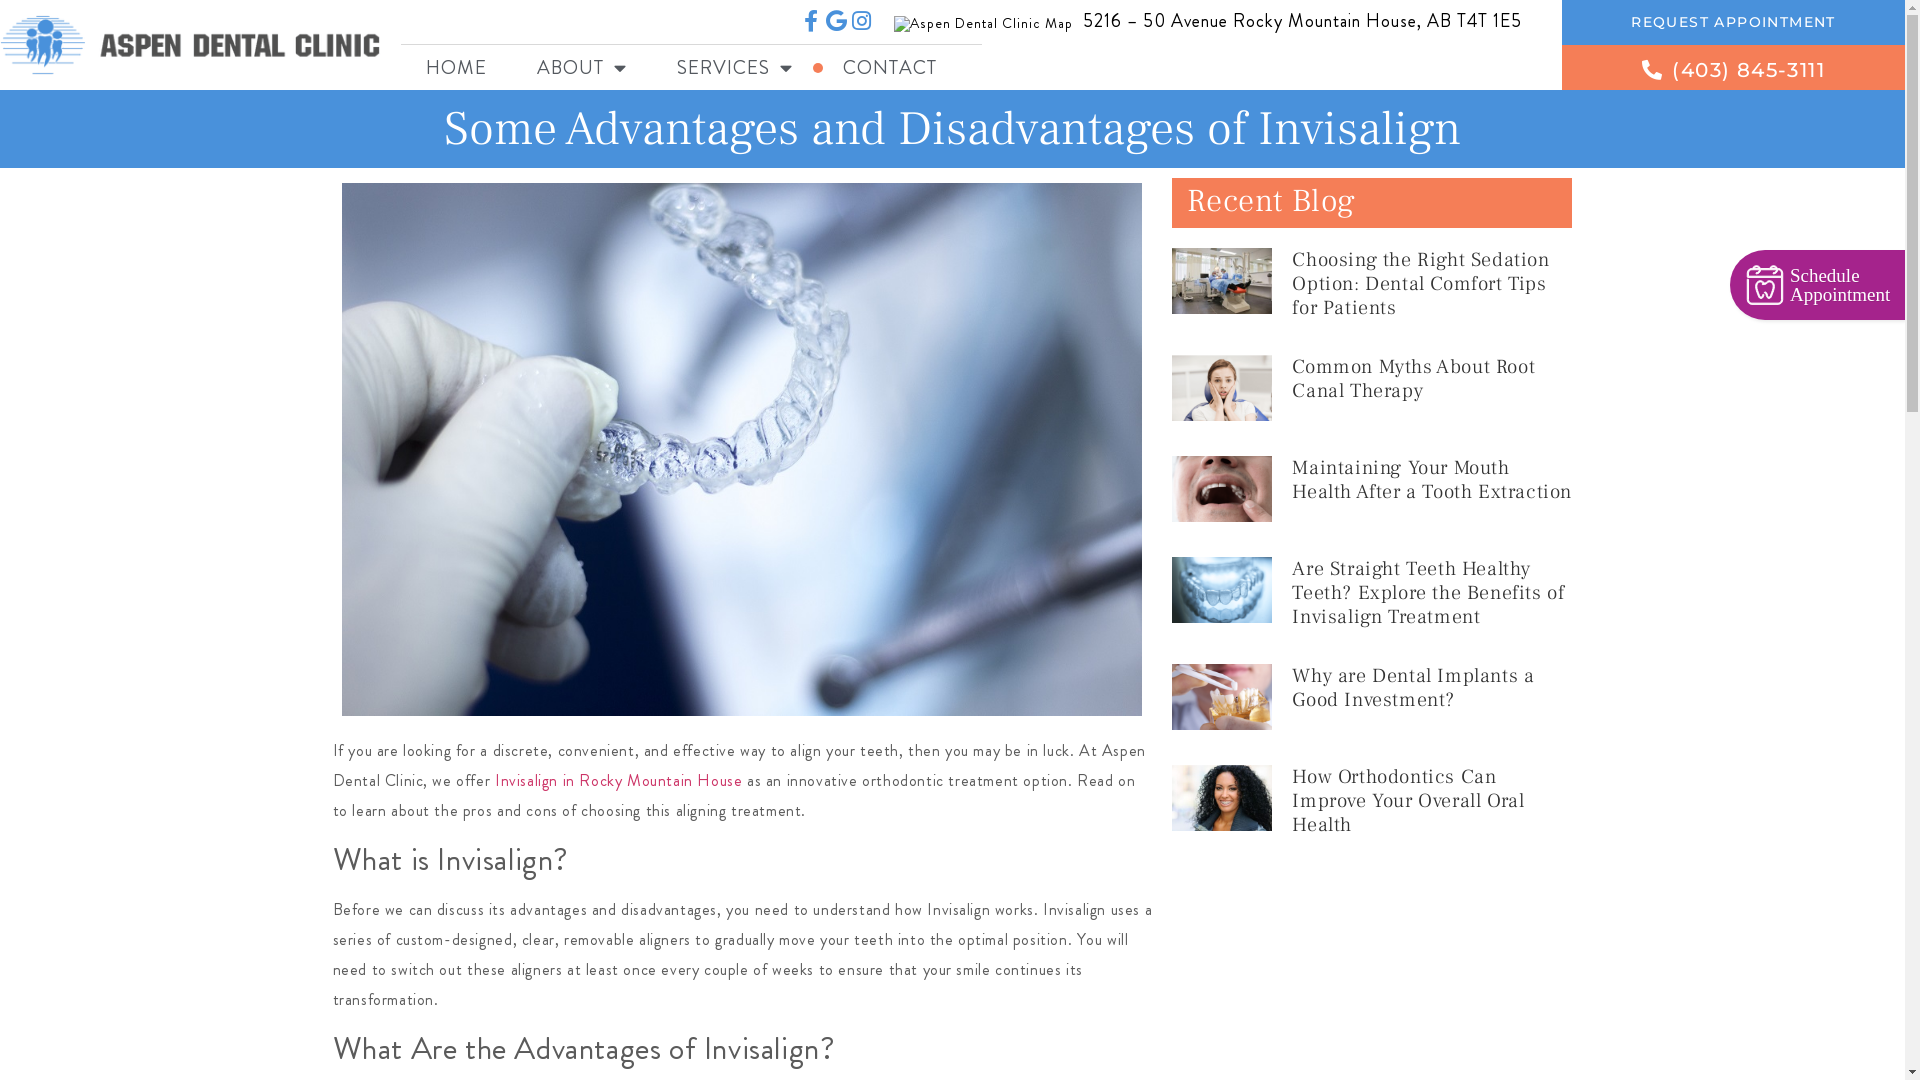 Image resolution: width=1920 pixels, height=1080 pixels. I want to click on SERVICES, so click(735, 68).